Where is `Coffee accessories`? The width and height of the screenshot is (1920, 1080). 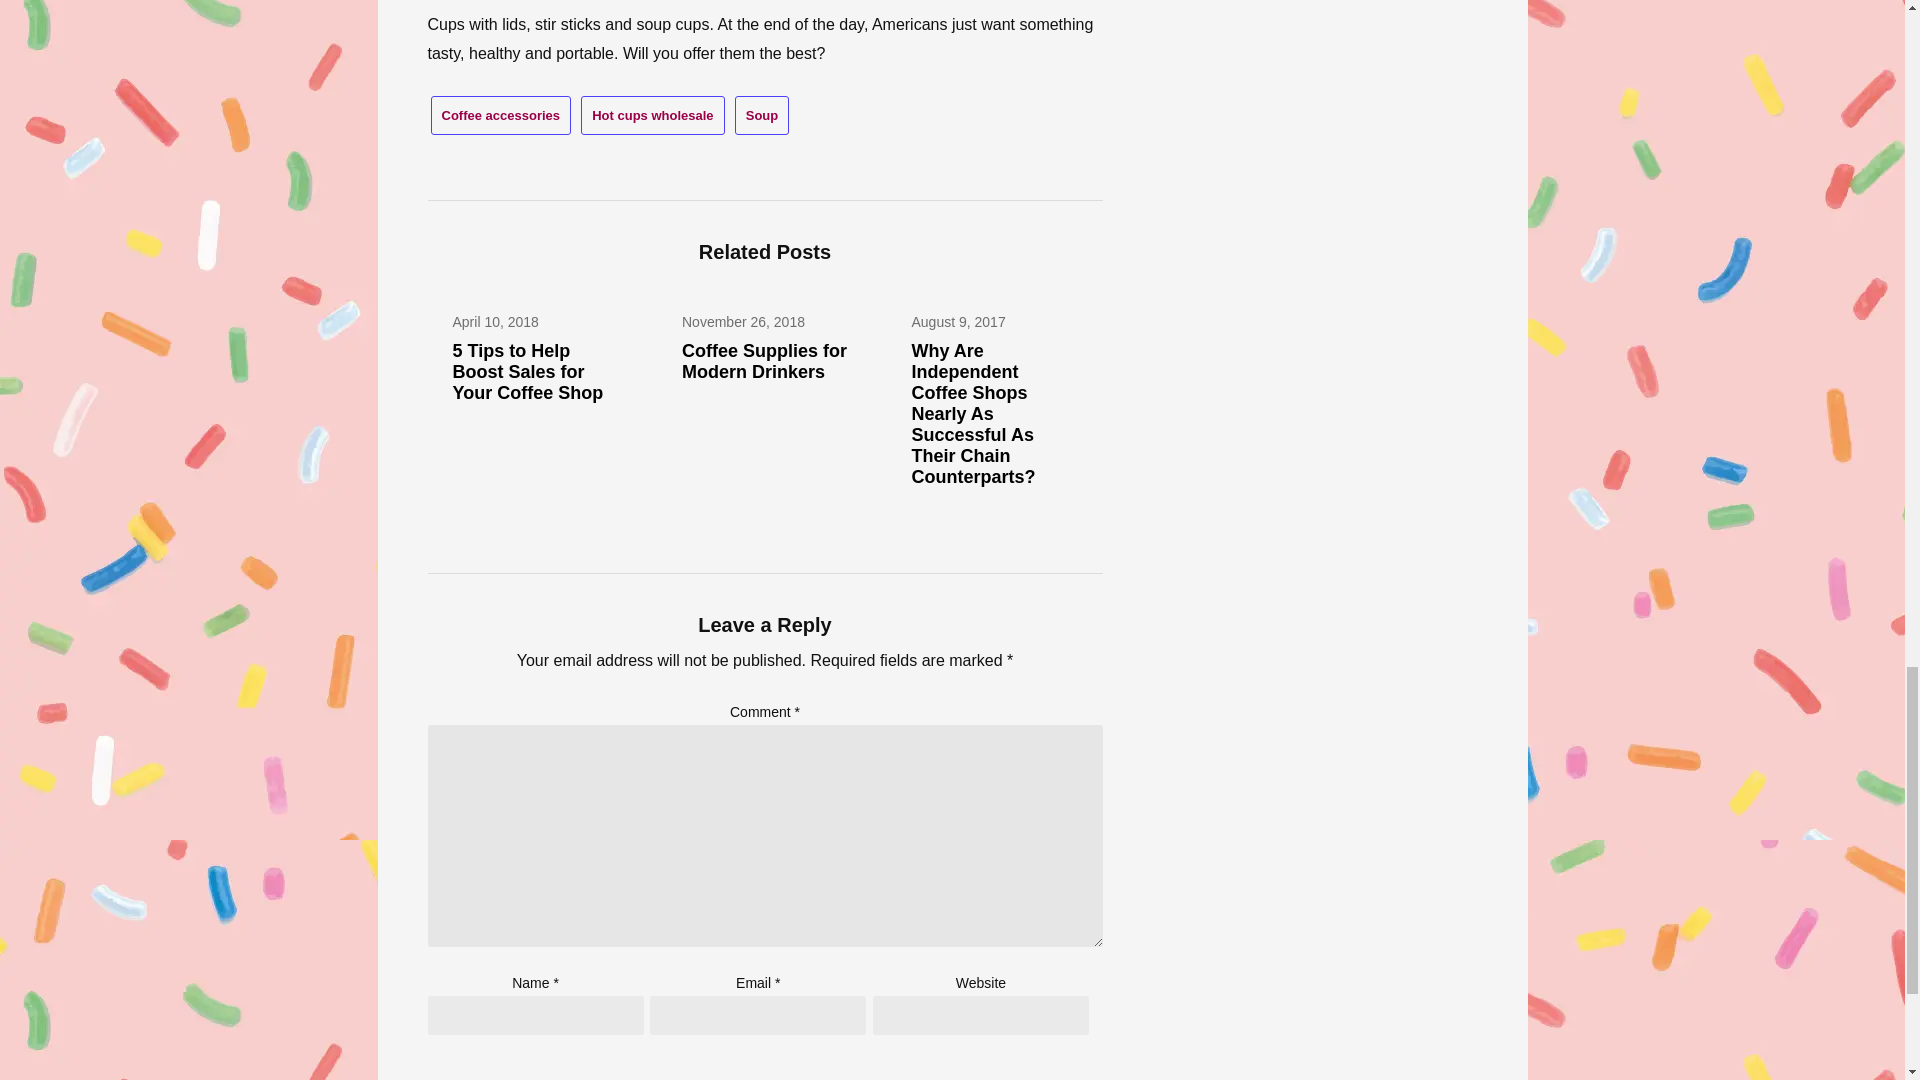 Coffee accessories is located at coordinates (500, 116).